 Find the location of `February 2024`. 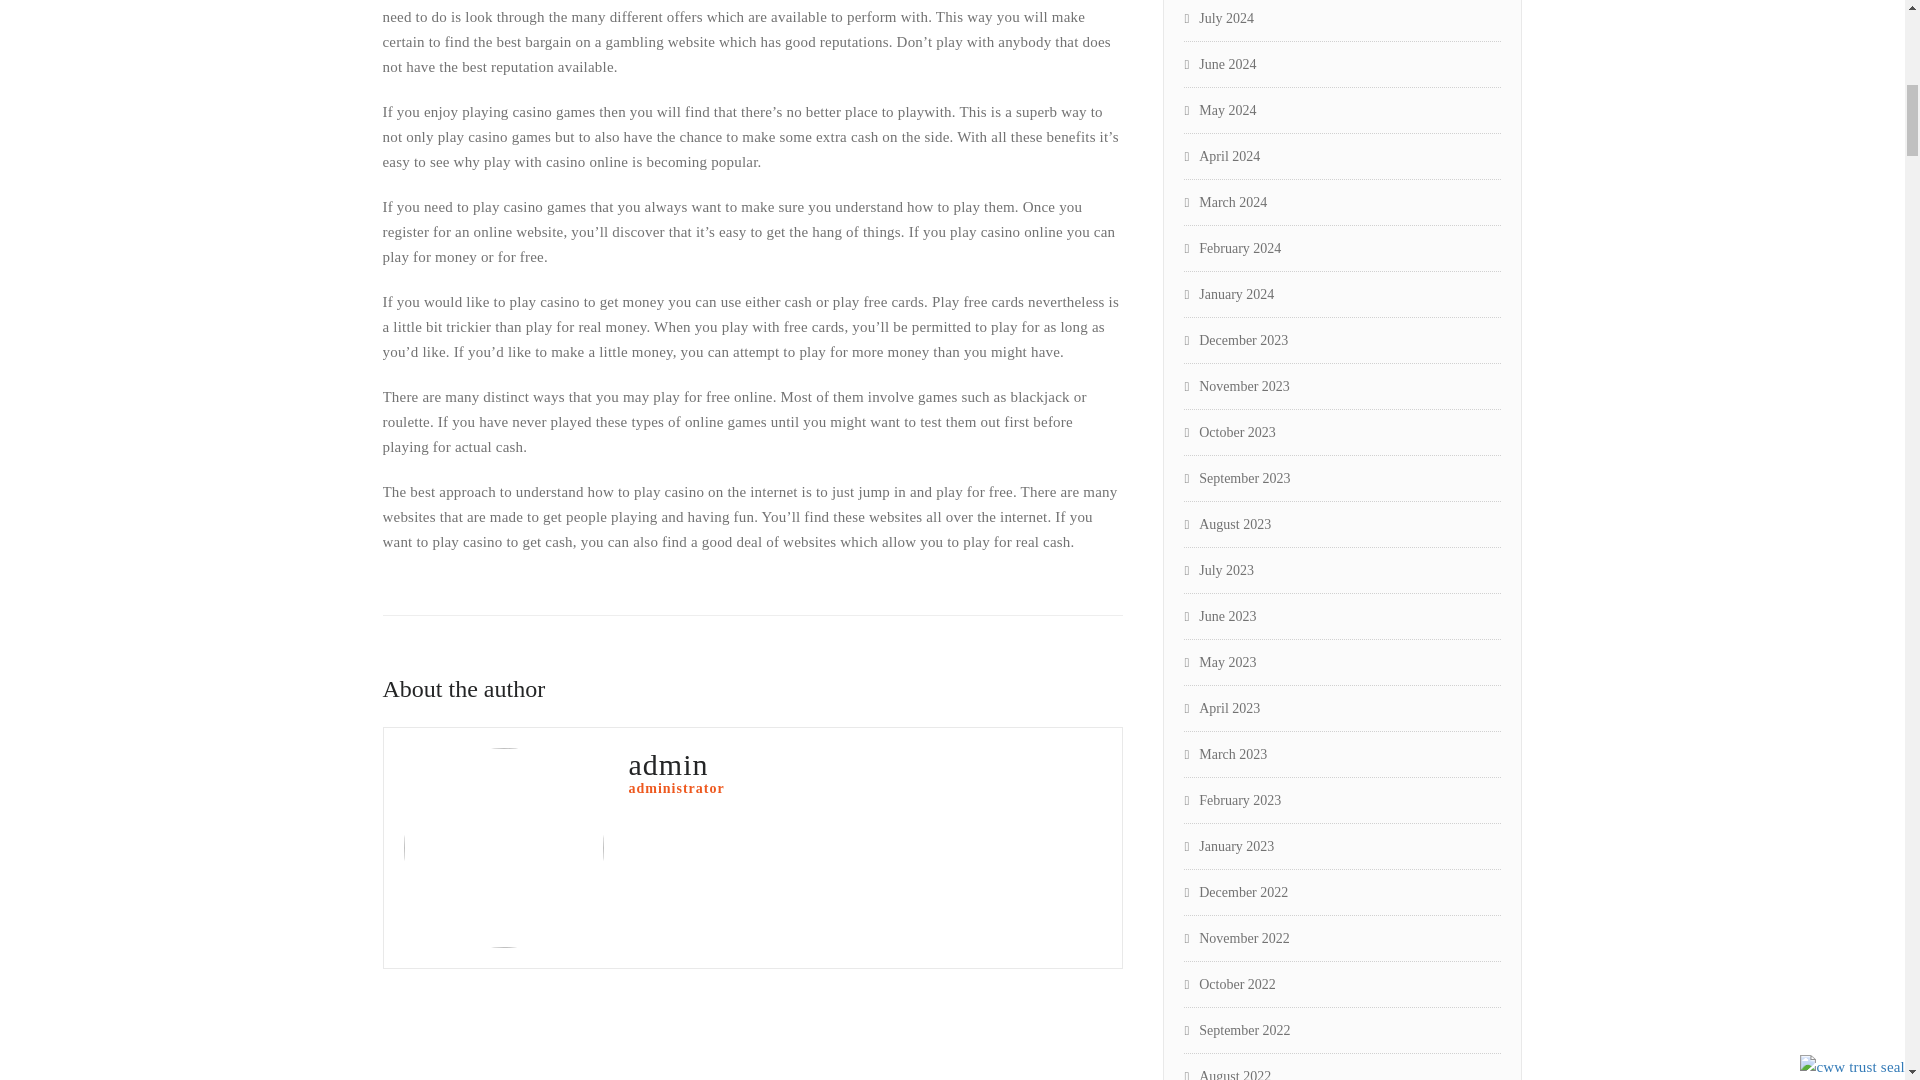

February 2024 is located at coordinates (1233, 248).